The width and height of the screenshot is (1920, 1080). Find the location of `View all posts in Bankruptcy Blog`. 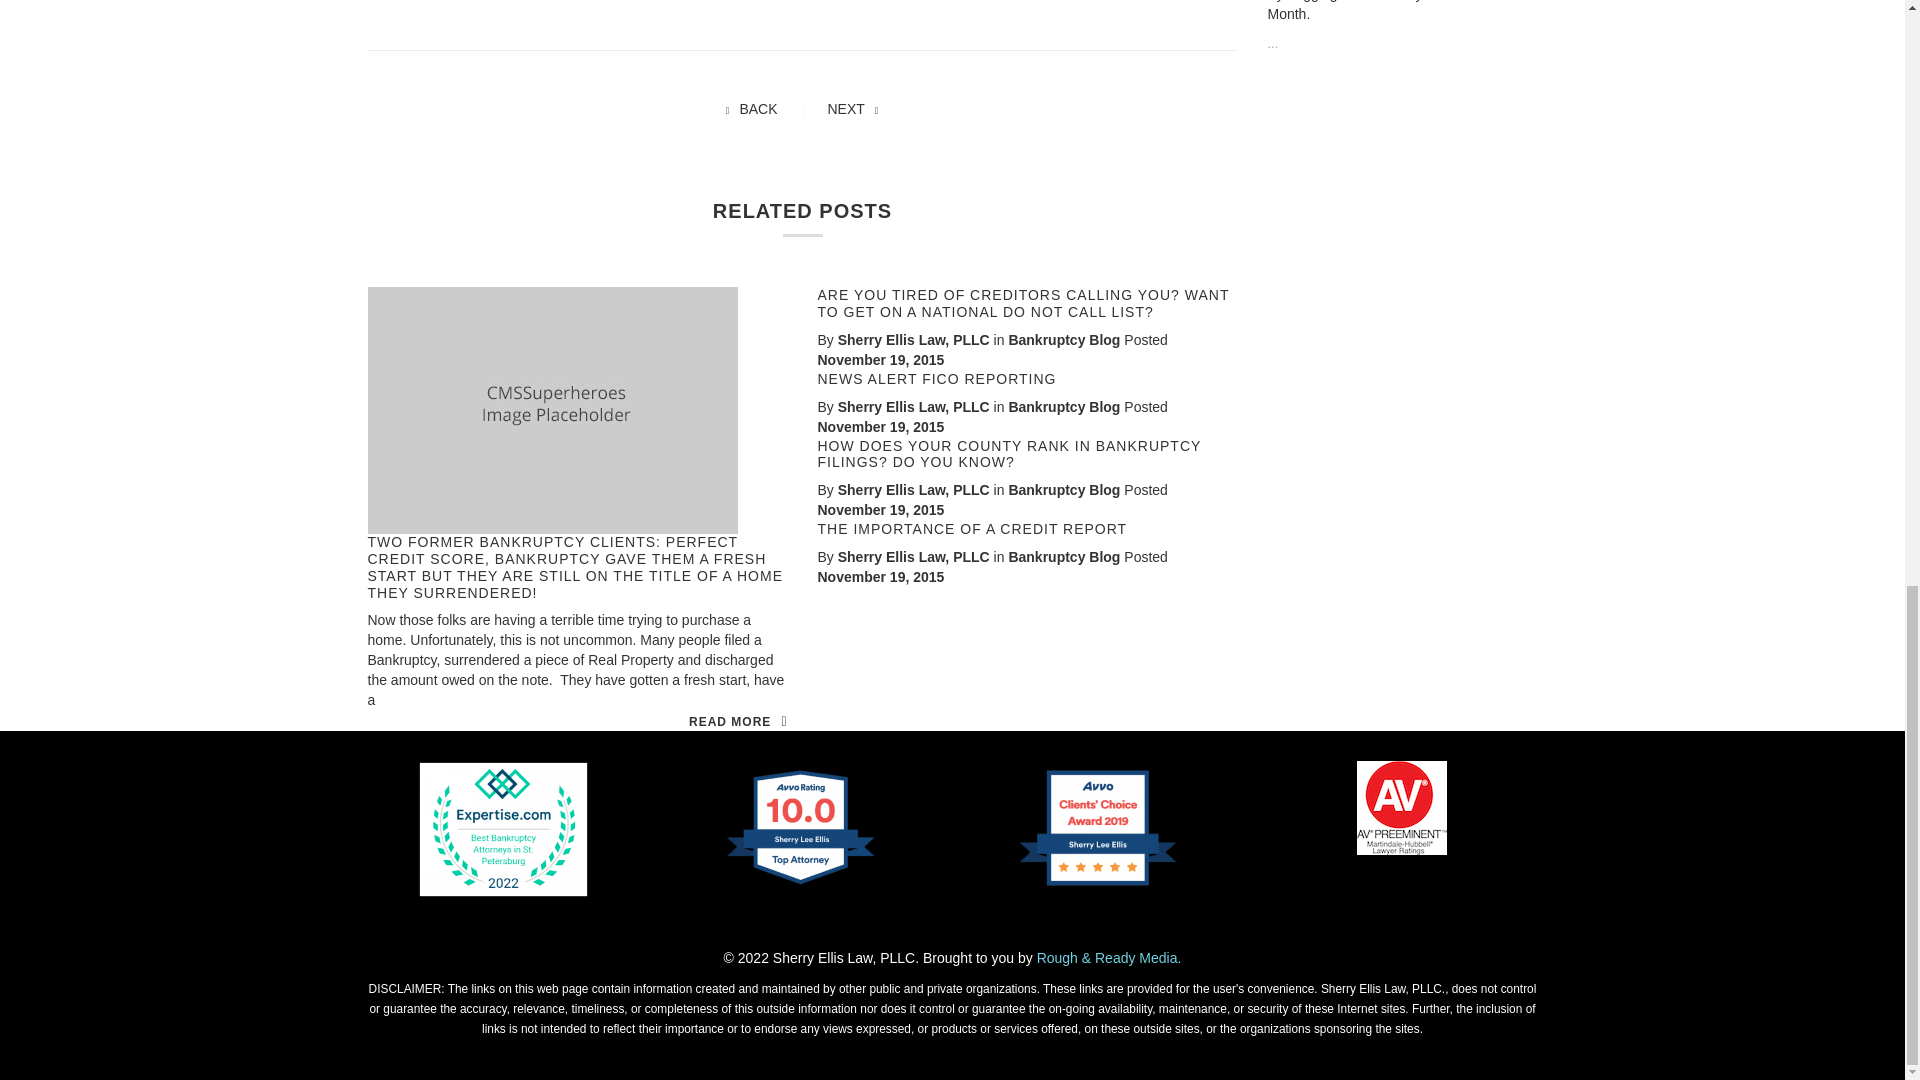

View all posts in Bankruptcy Blog is located at coordinates (1064, 406).